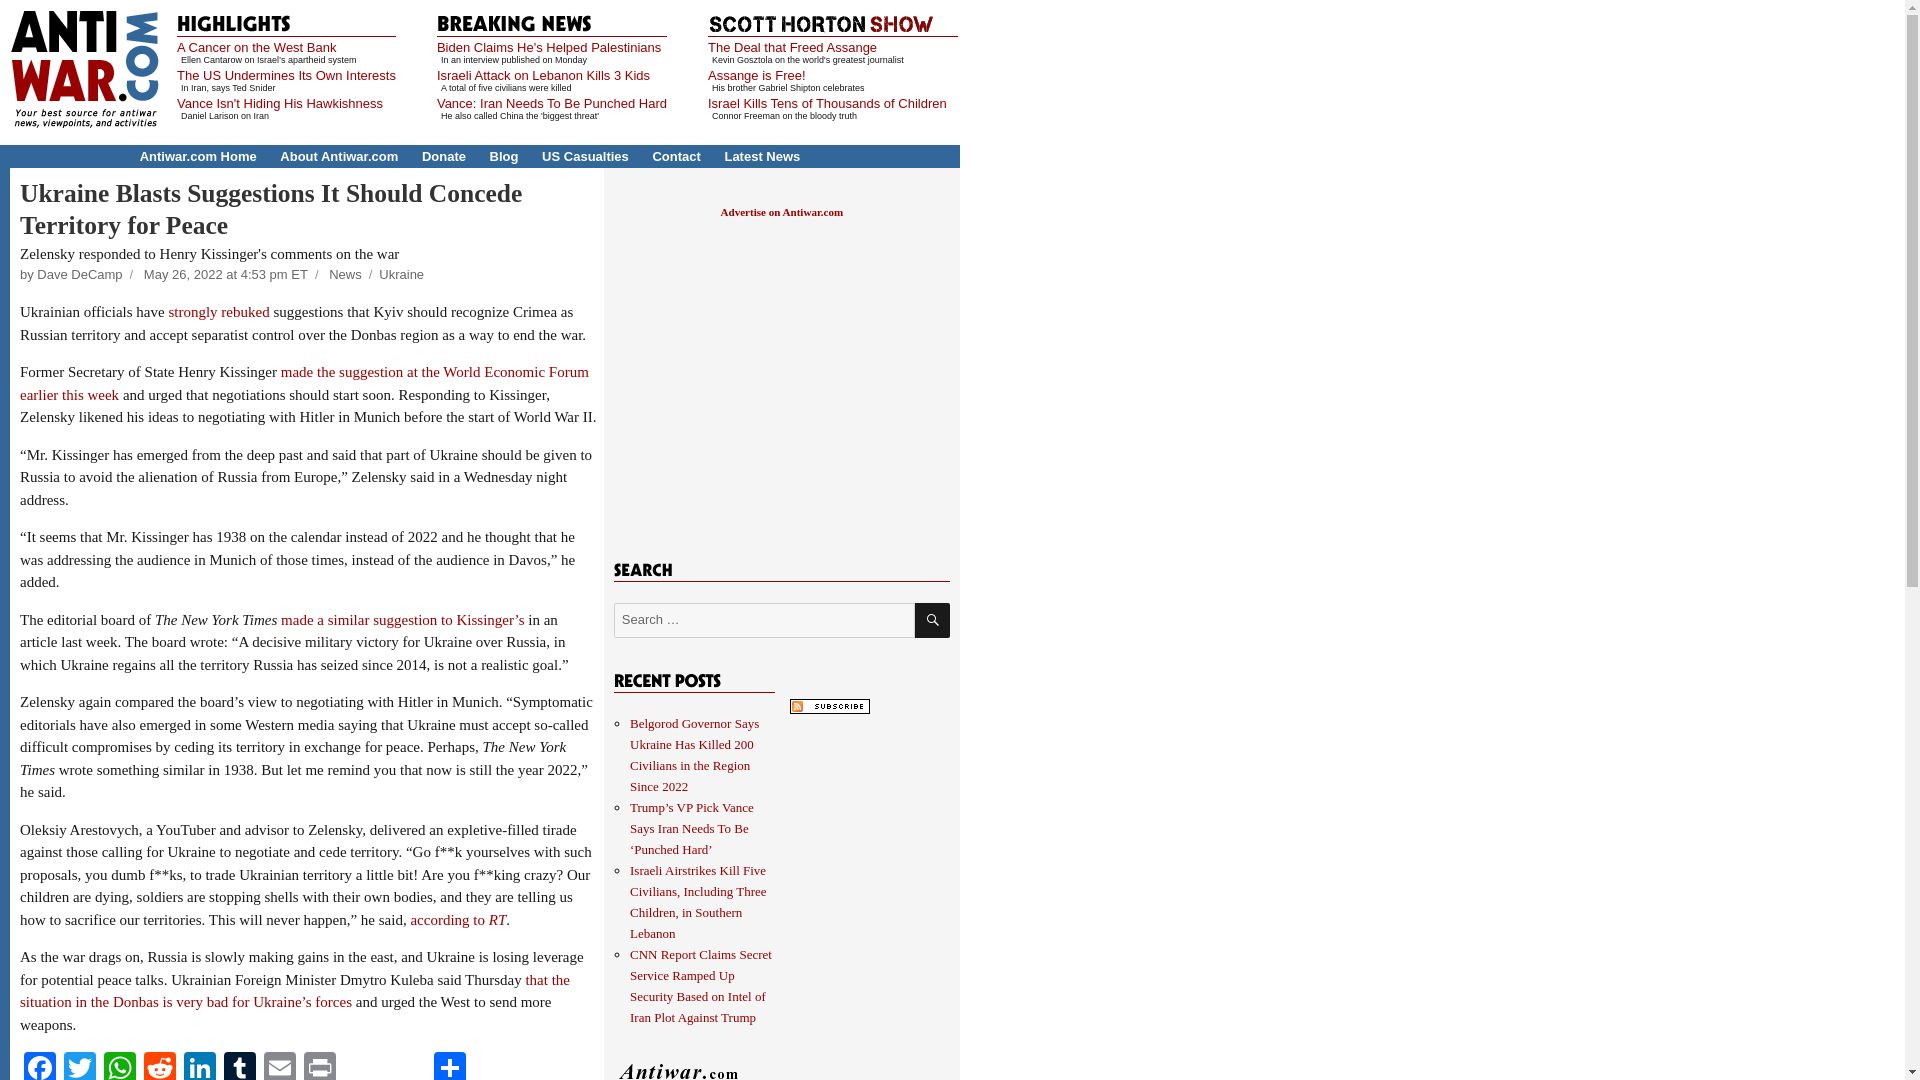  Describe the element at coordinates (762, 156) in the screenshot. I see `Latest News` at that location.